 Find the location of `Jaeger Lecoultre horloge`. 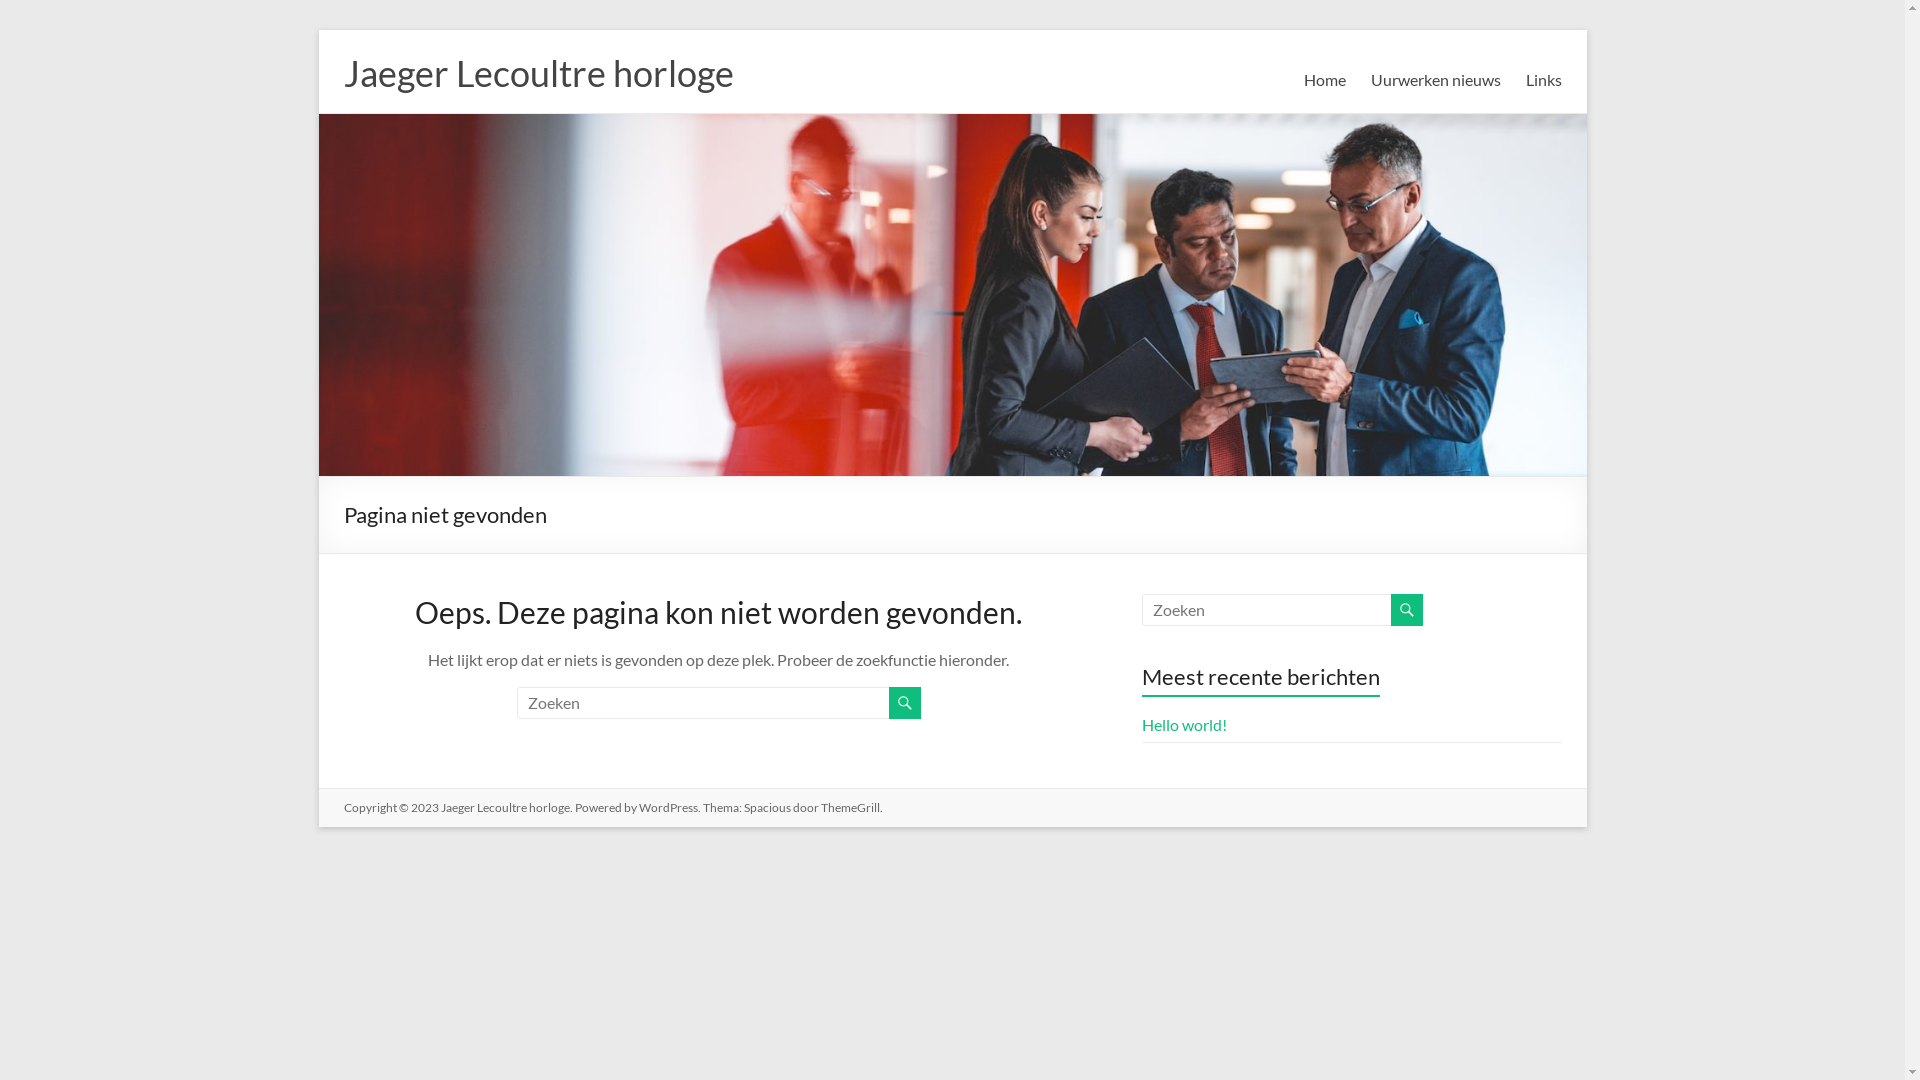

Jaeger Lecoultre horloge is located at coordinates (504, 808).